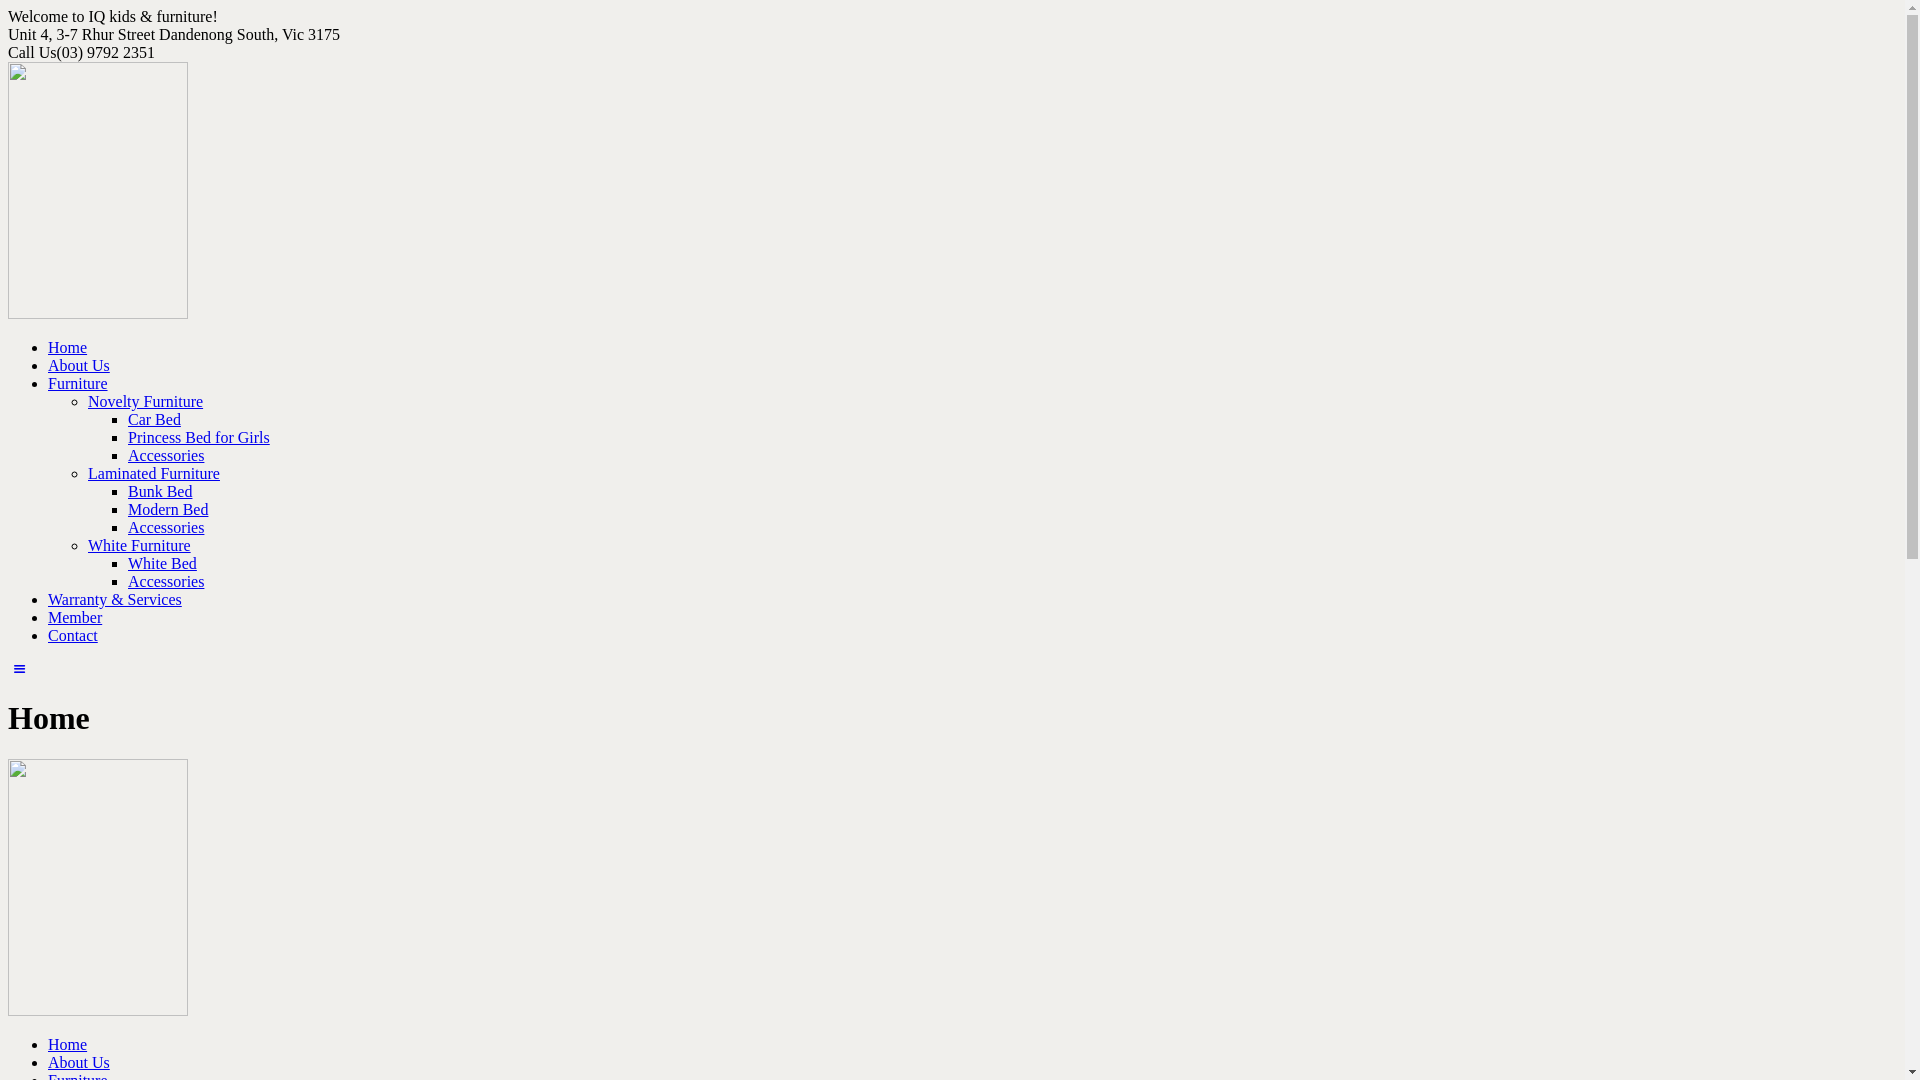 This screenshot has height=1080, width=1920. Describe the element at coordinates (140, 546) in the screenshot. I see `White Furniture` at that location.